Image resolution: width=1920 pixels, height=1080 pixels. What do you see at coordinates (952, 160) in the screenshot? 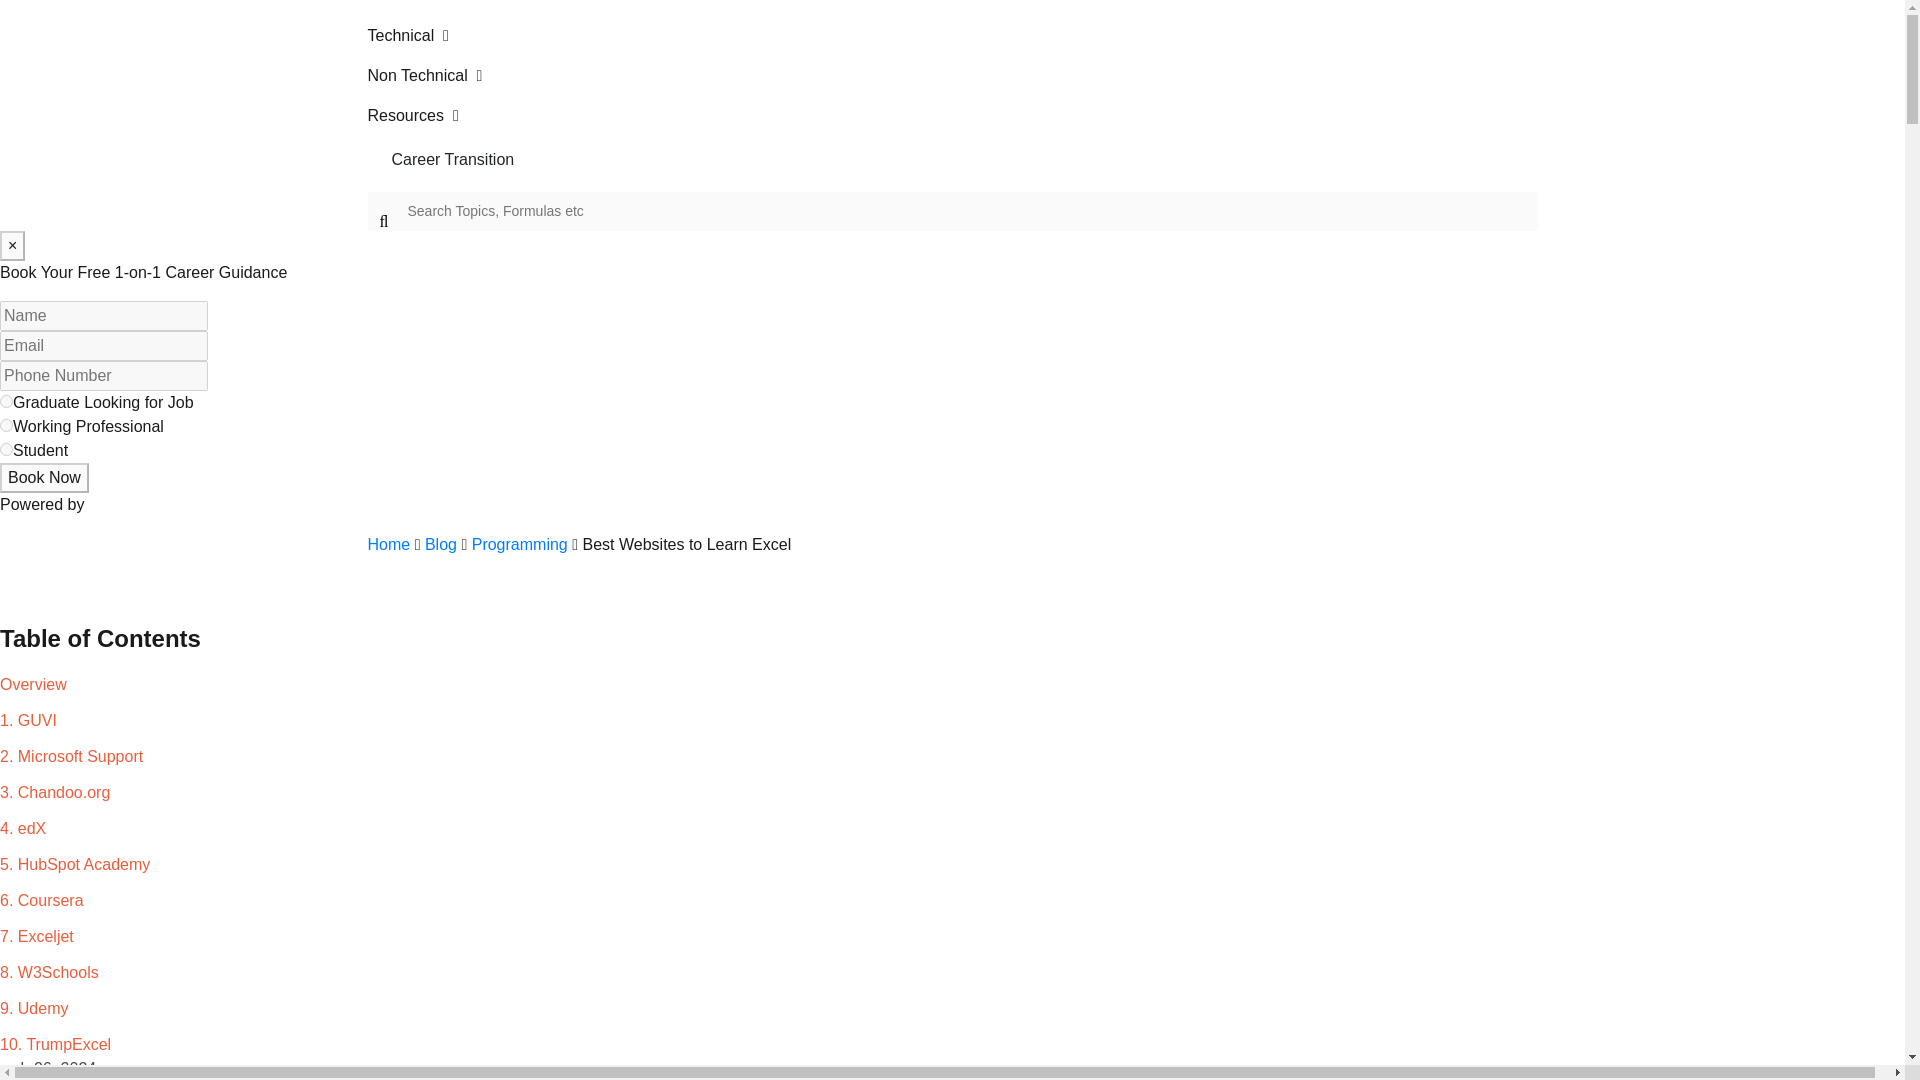
I see `Career Transition` at bounding box center [952, 160].